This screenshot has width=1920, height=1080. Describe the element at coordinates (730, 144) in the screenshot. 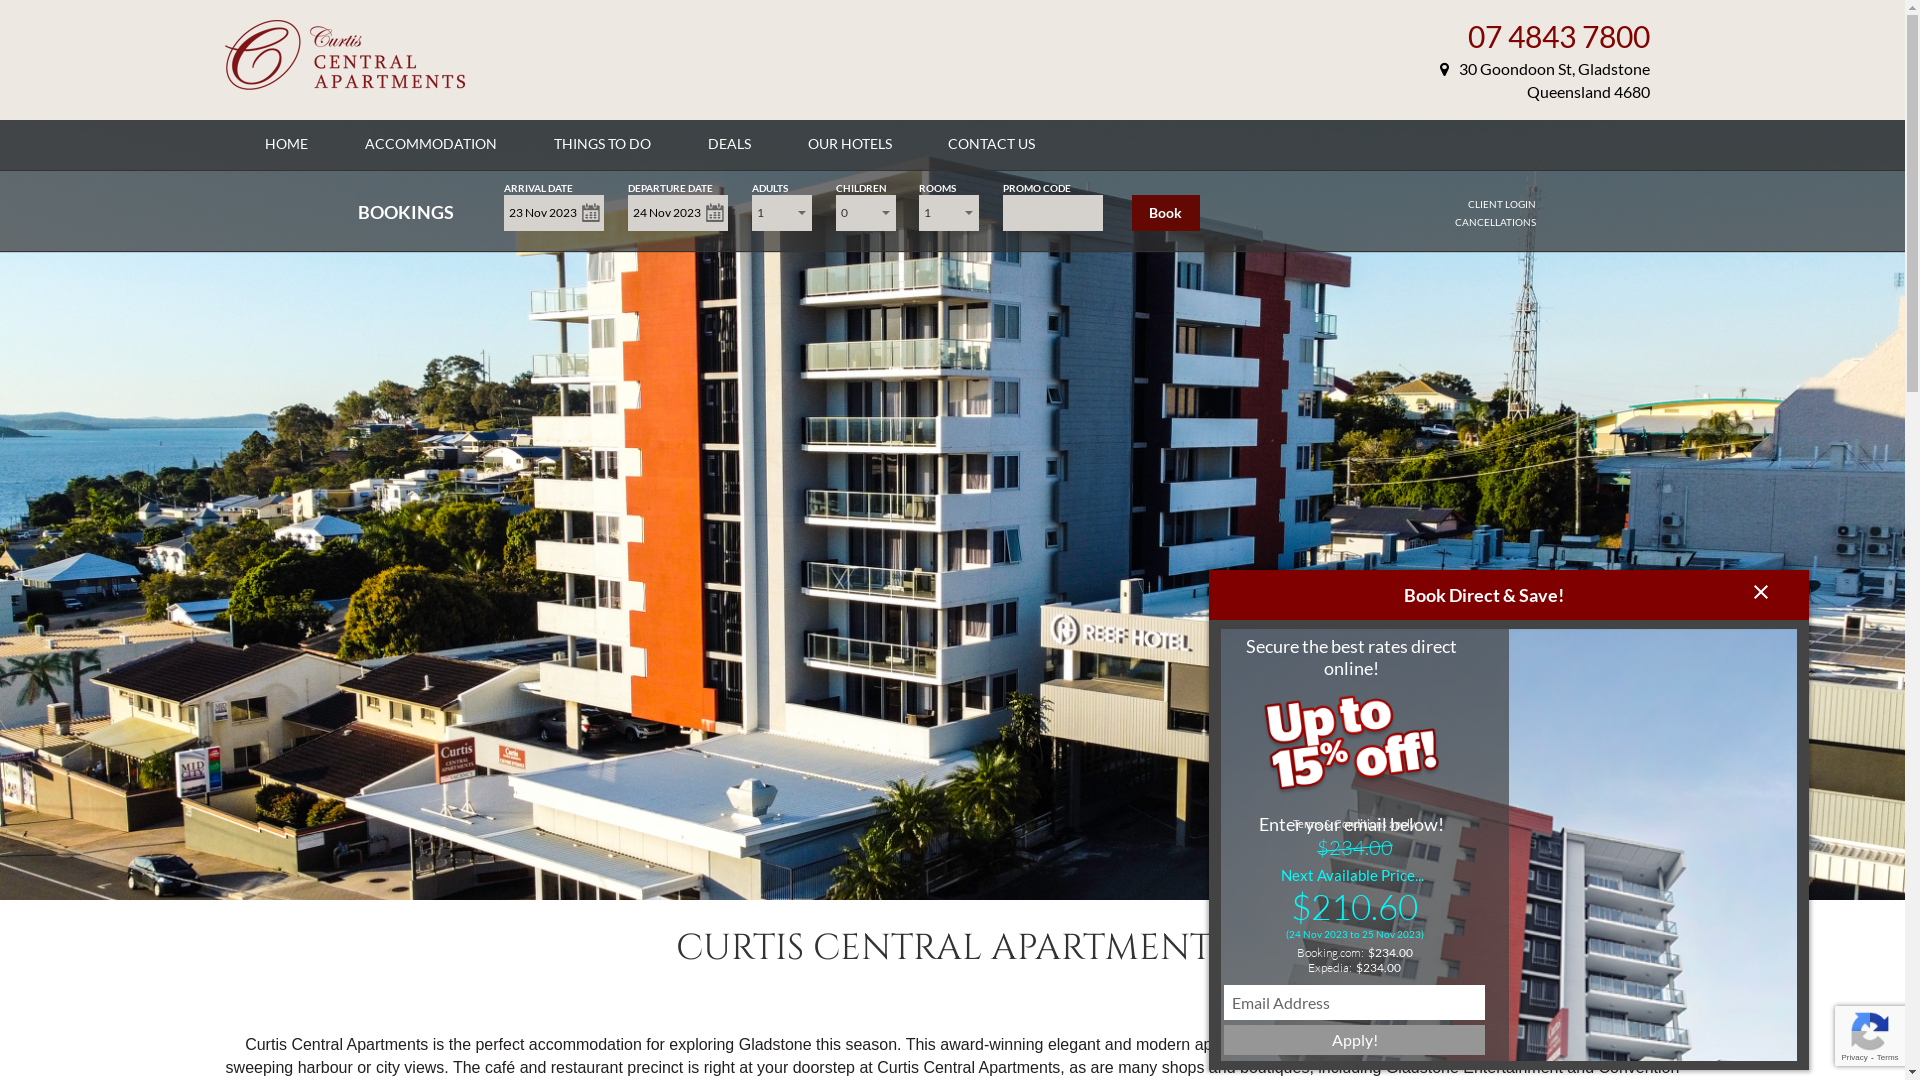

I see `DEALS` at that location.